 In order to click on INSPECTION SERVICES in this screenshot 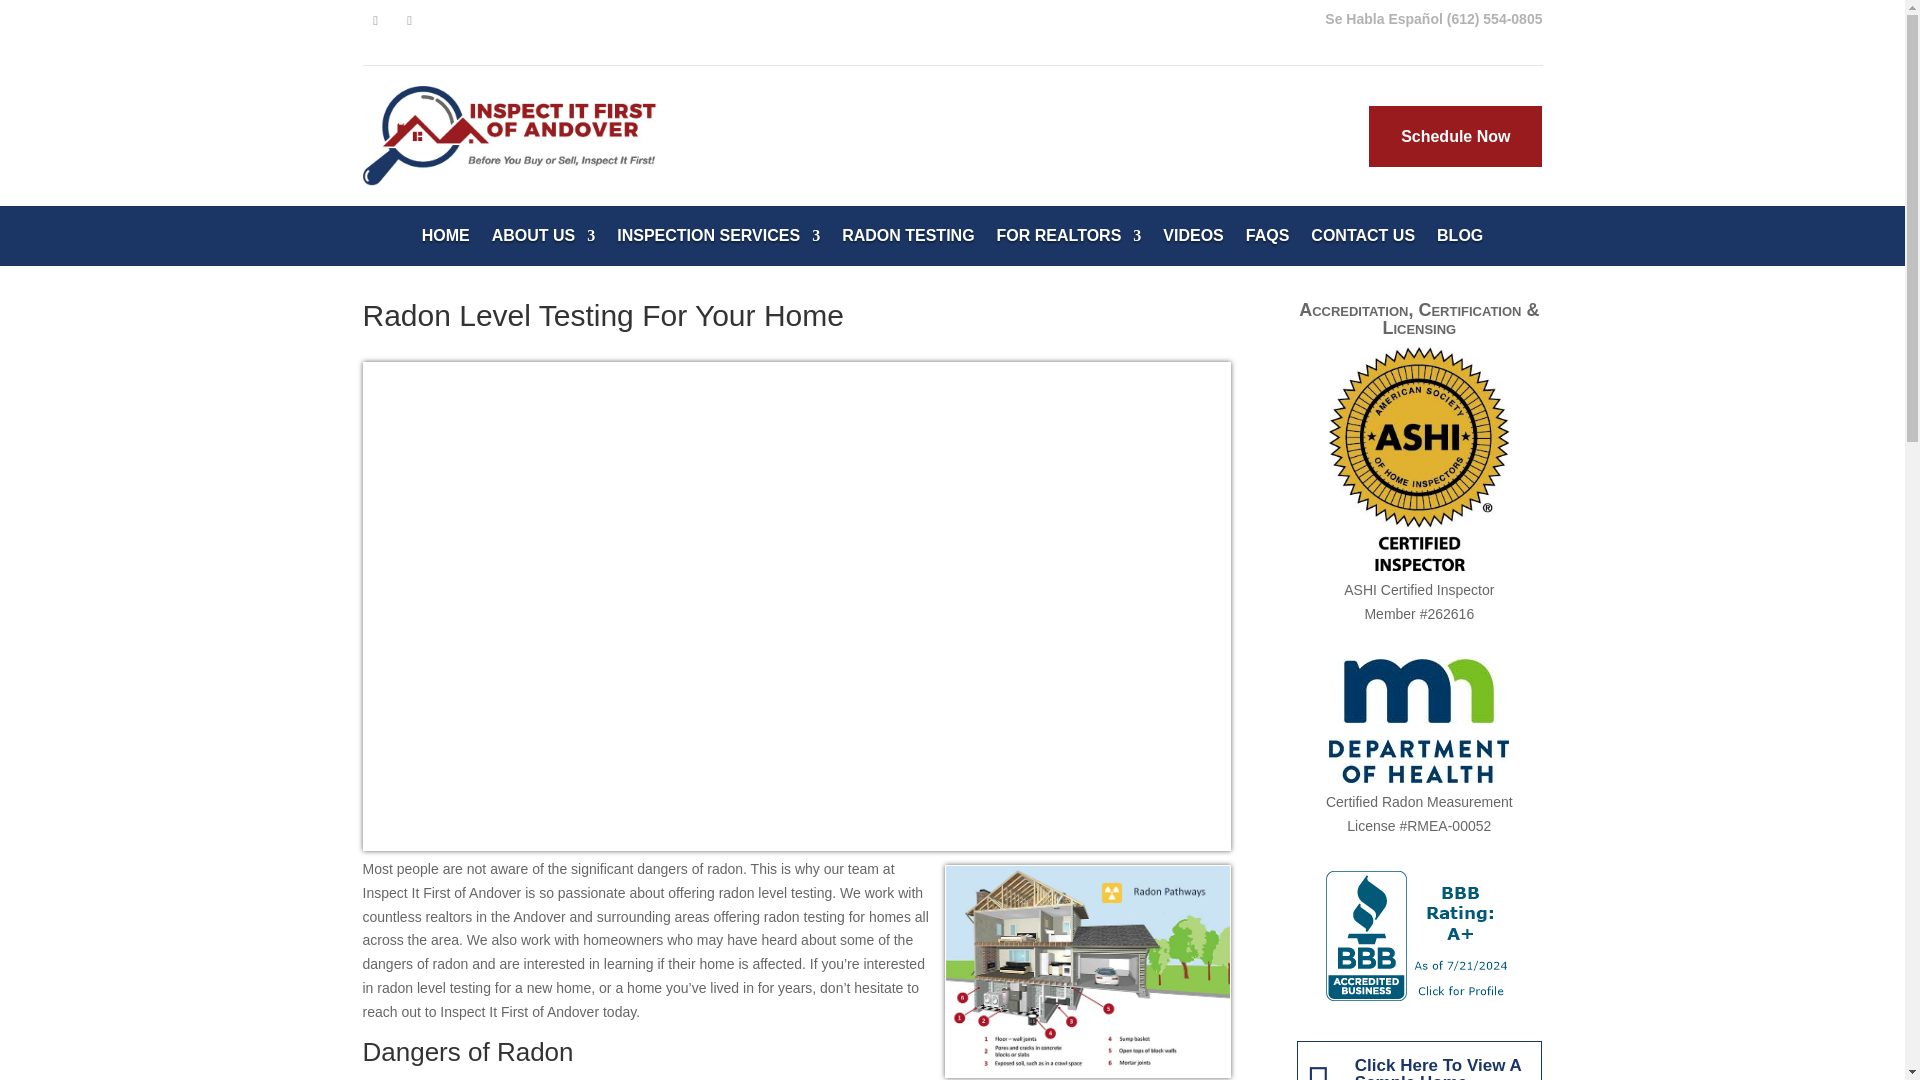, I will do `click(718, 240)`.